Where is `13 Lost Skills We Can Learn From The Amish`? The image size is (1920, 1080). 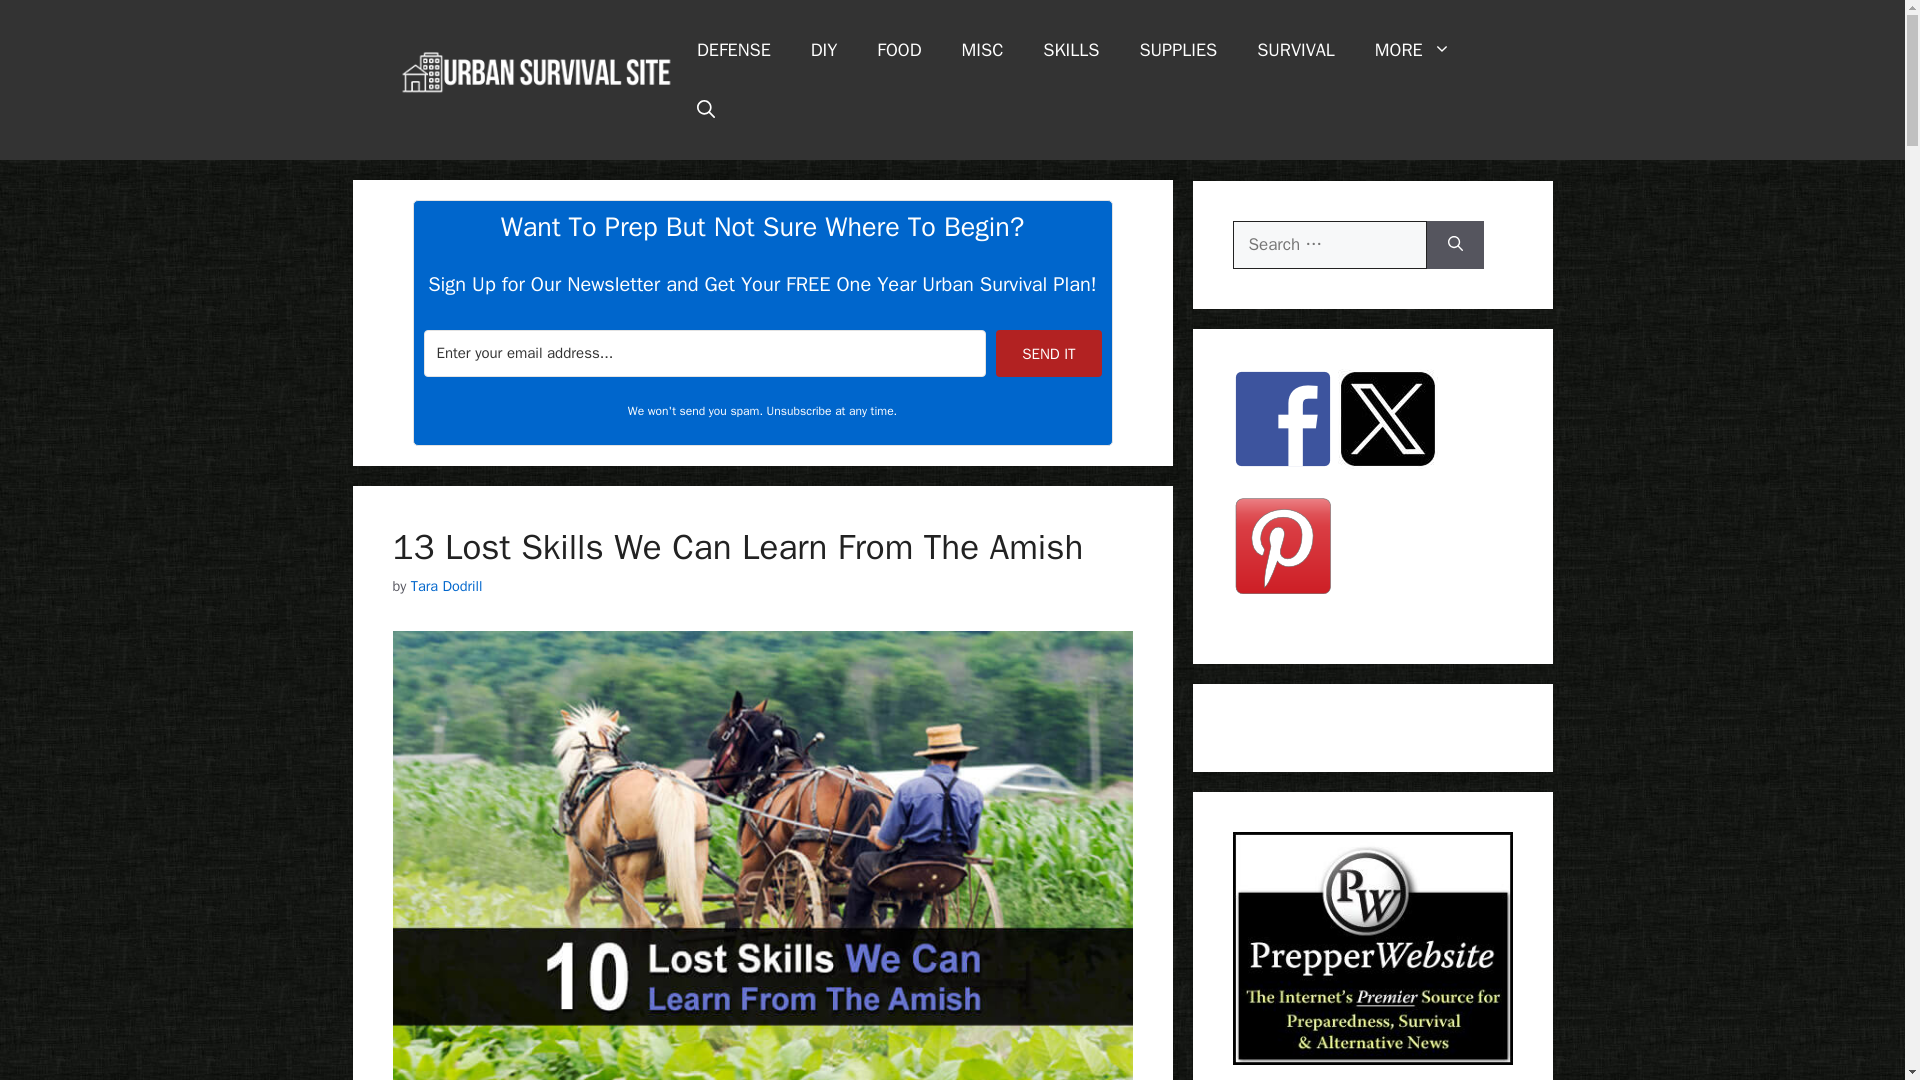 13 Lost Skills We Can Learn From The Amish is located at coordinates (736, 546).